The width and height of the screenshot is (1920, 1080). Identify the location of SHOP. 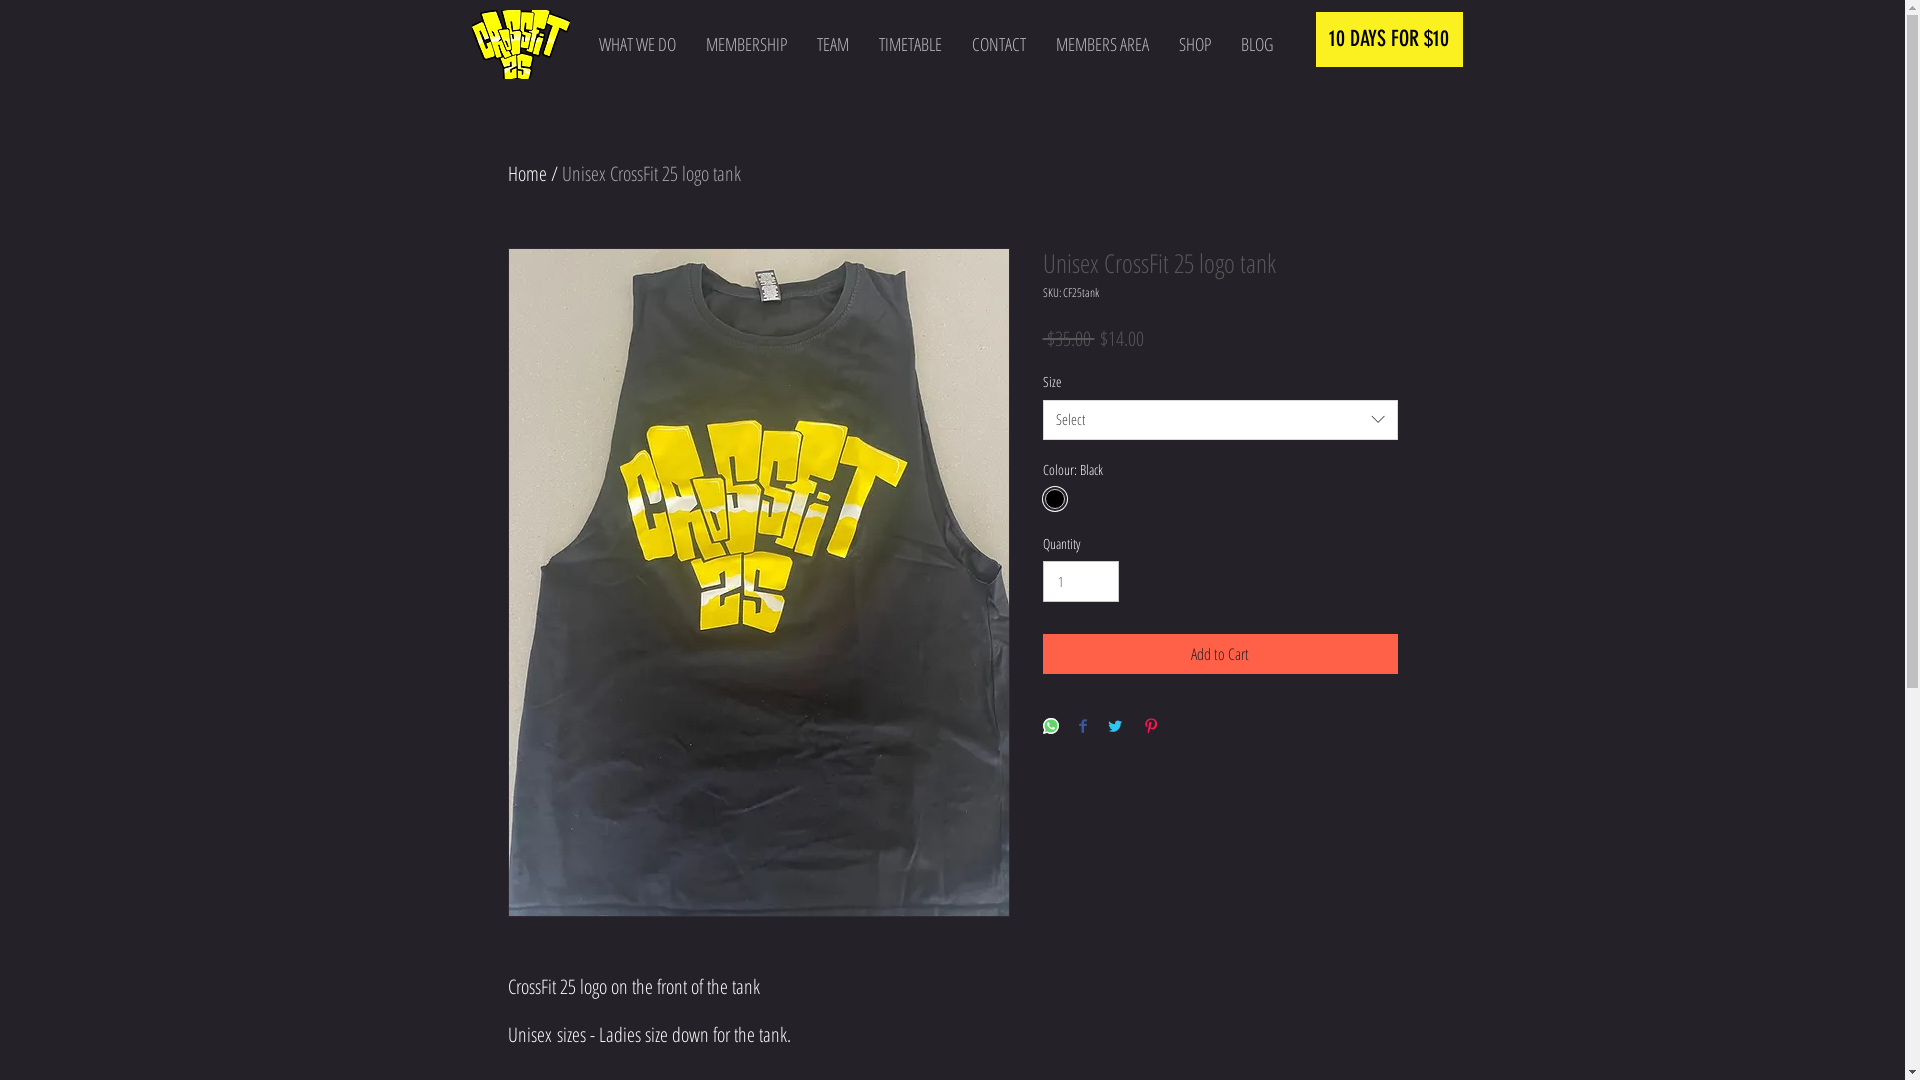
(1195, 44).